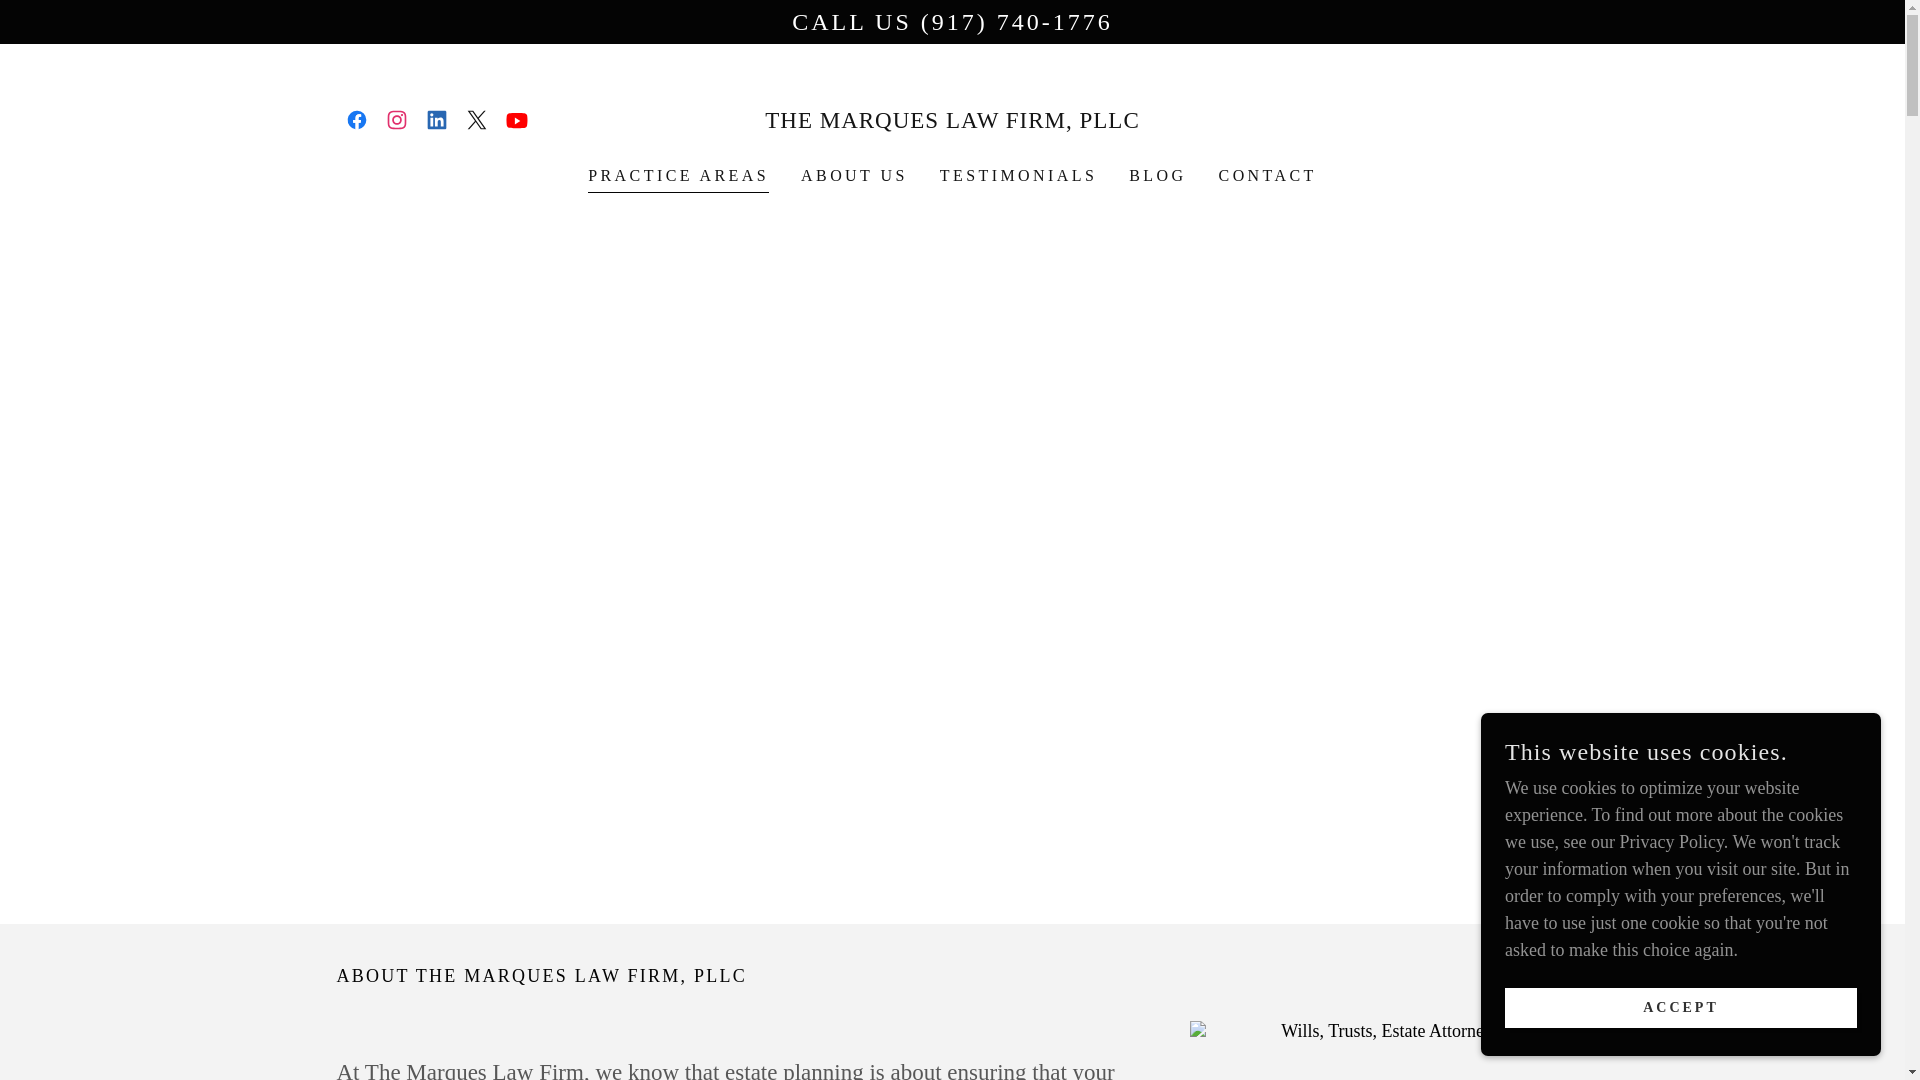  Describe the element at coordinates (854, 176) in the screenshot. I see `ABOUT US` at that location.